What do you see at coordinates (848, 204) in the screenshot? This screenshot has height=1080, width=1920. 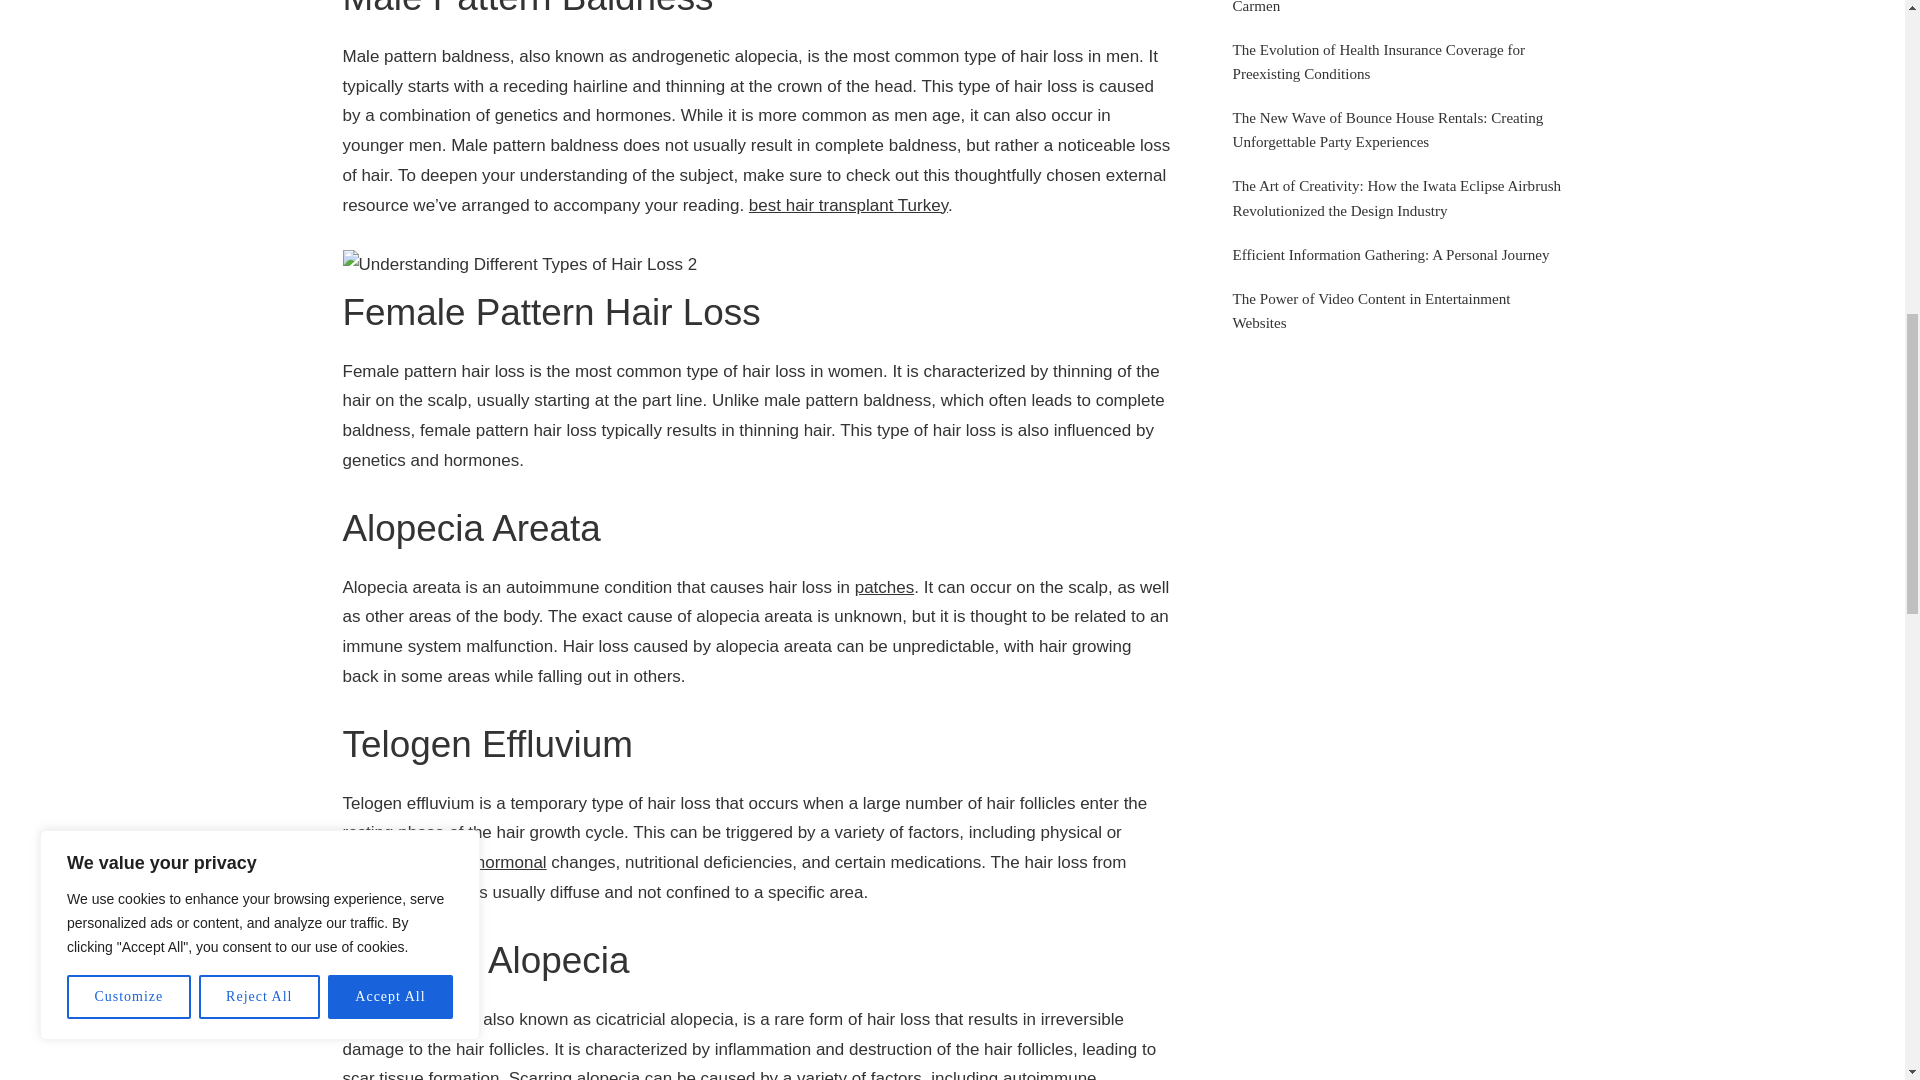 I see `best hair transplant Turkey` at bounding box center [848, 204].